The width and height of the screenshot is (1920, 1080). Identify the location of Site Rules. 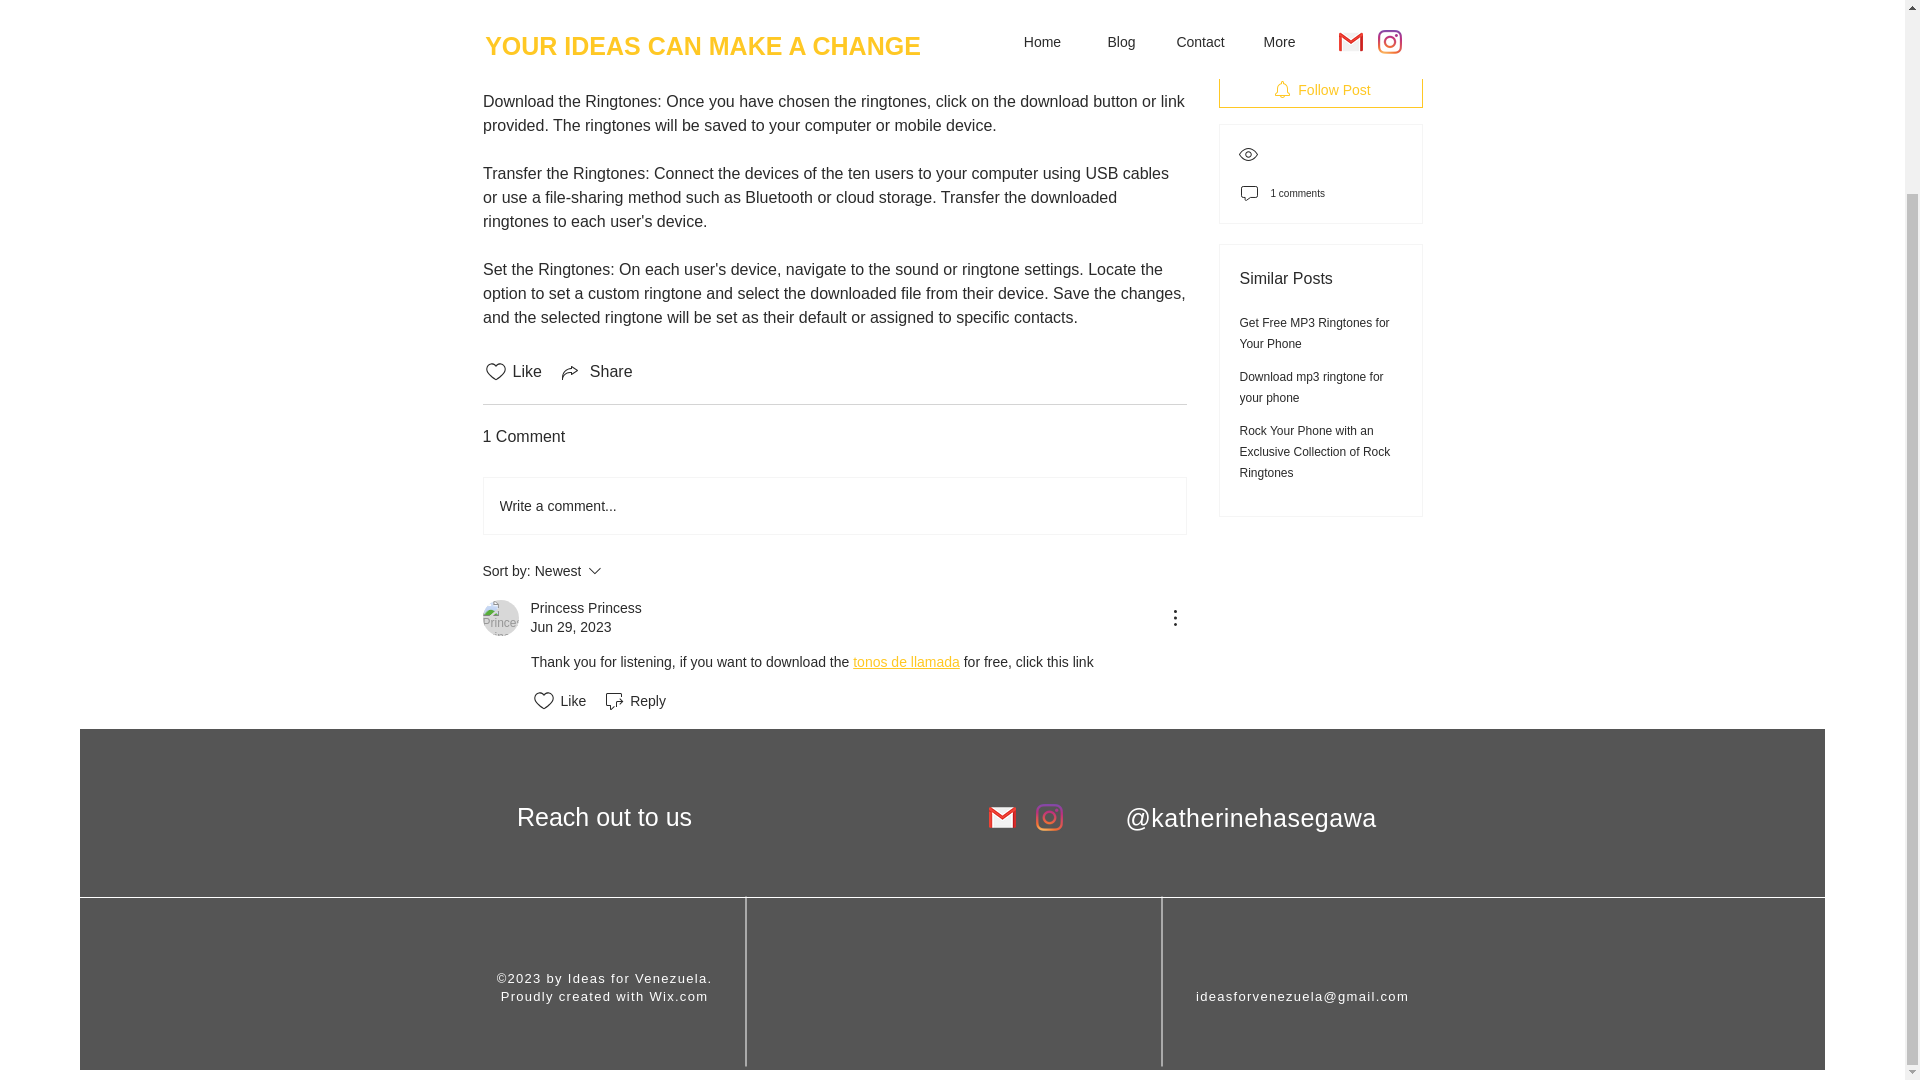
(951, 971).